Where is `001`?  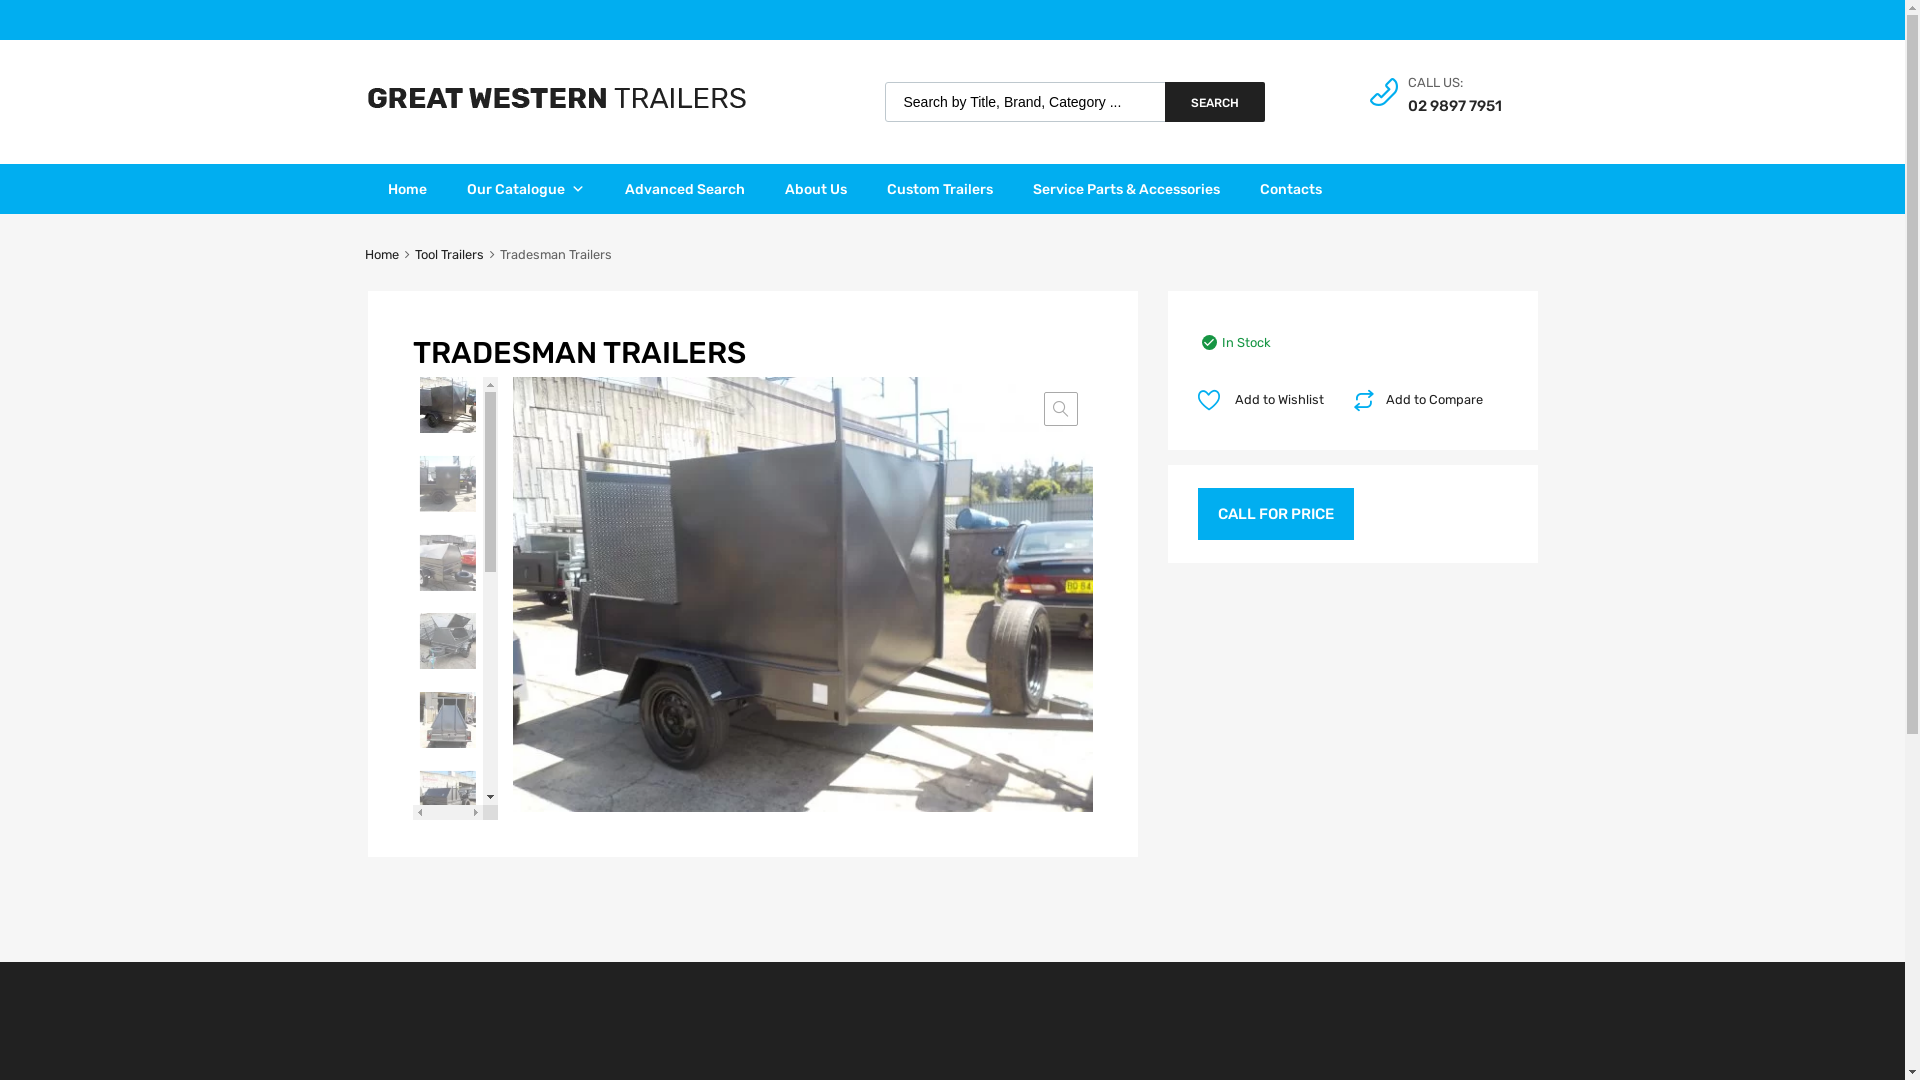
001 is located at coordinates (802, 594).